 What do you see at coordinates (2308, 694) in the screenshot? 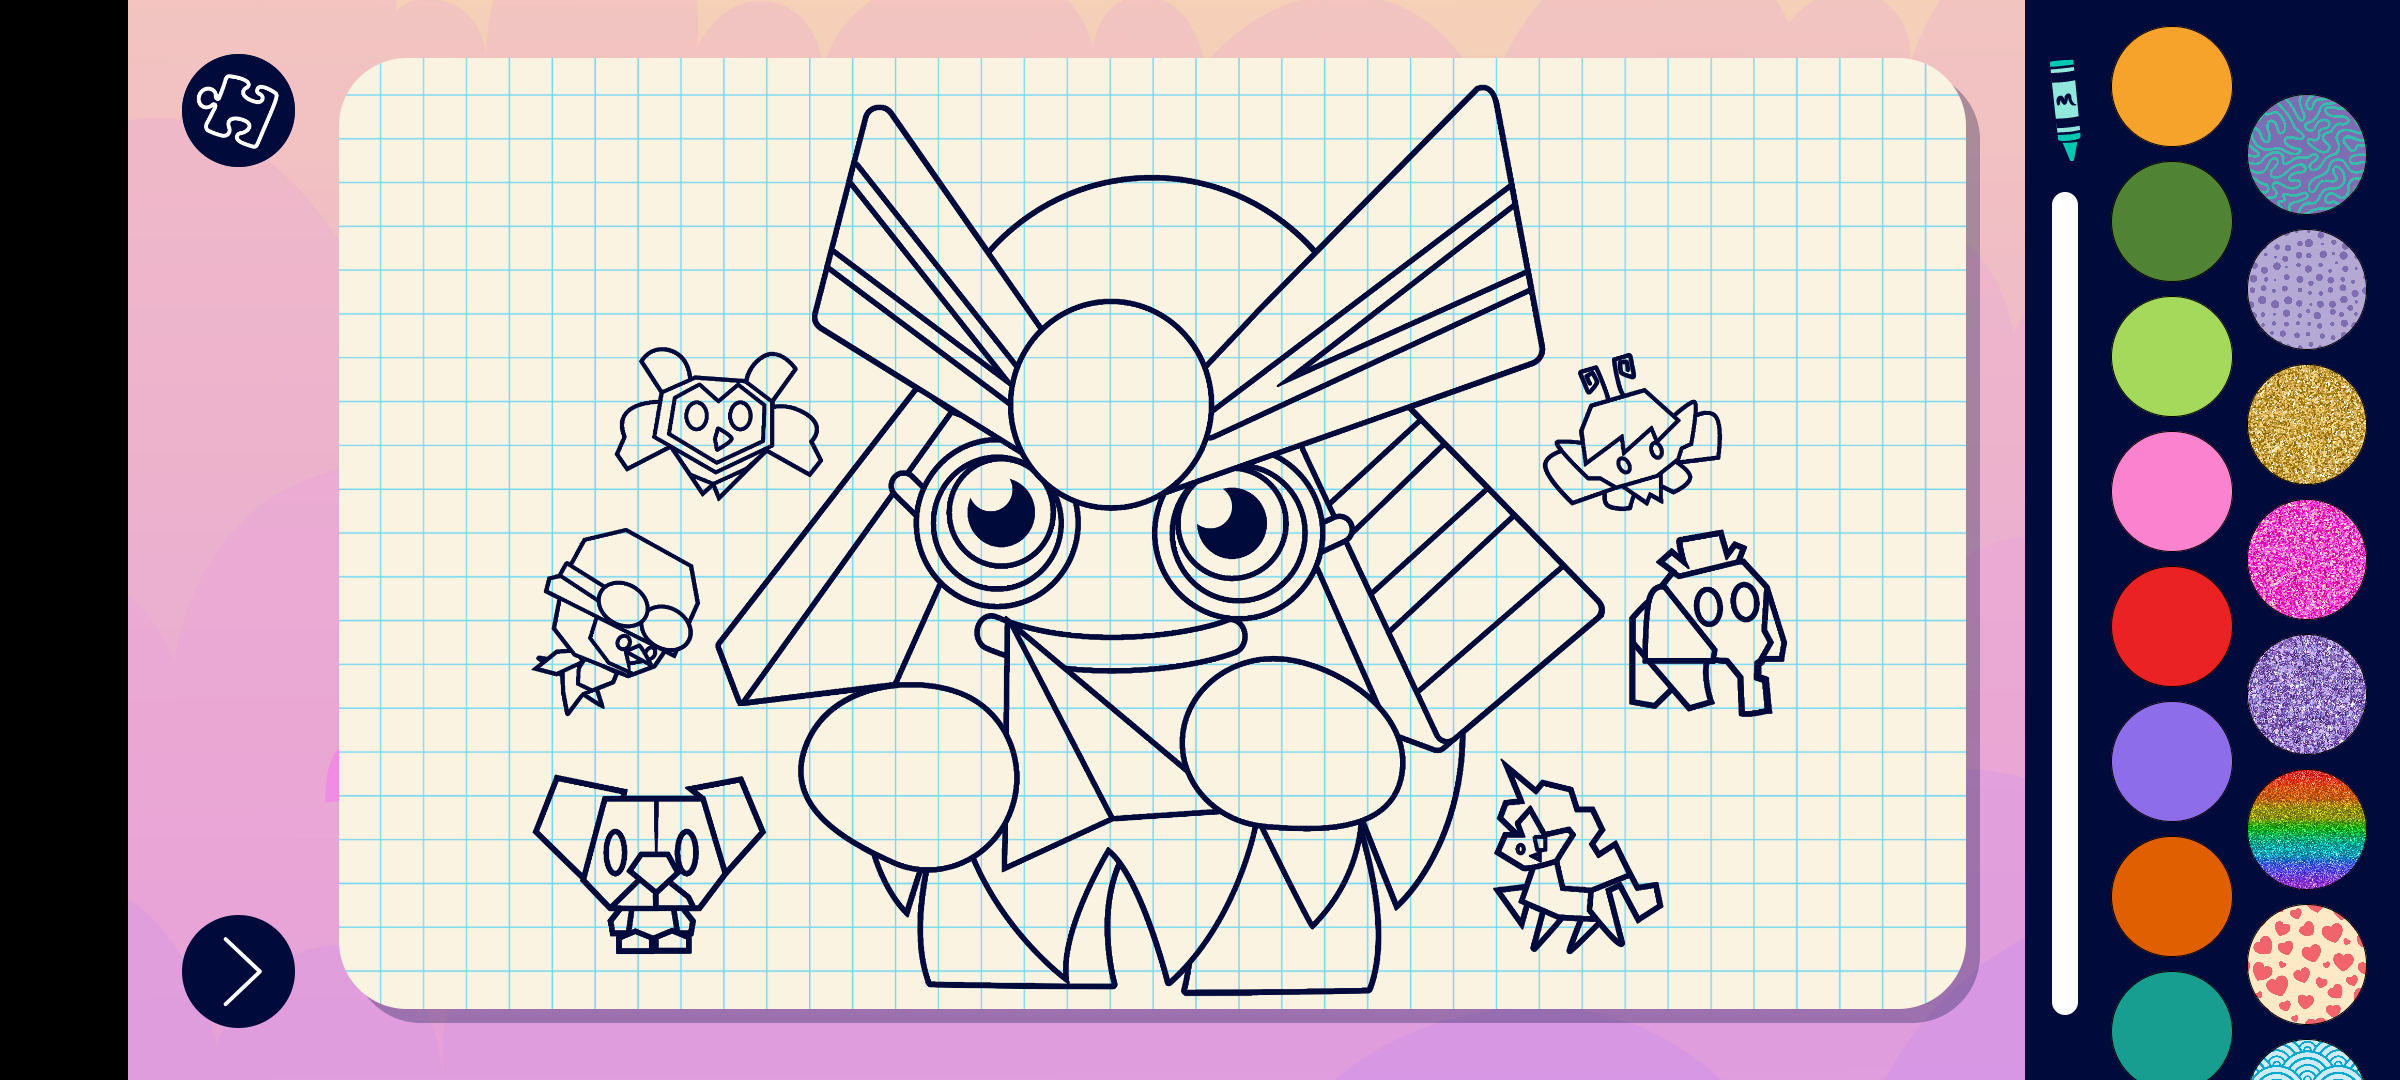
I see `coloring background` at bounding box center [2308, 694].